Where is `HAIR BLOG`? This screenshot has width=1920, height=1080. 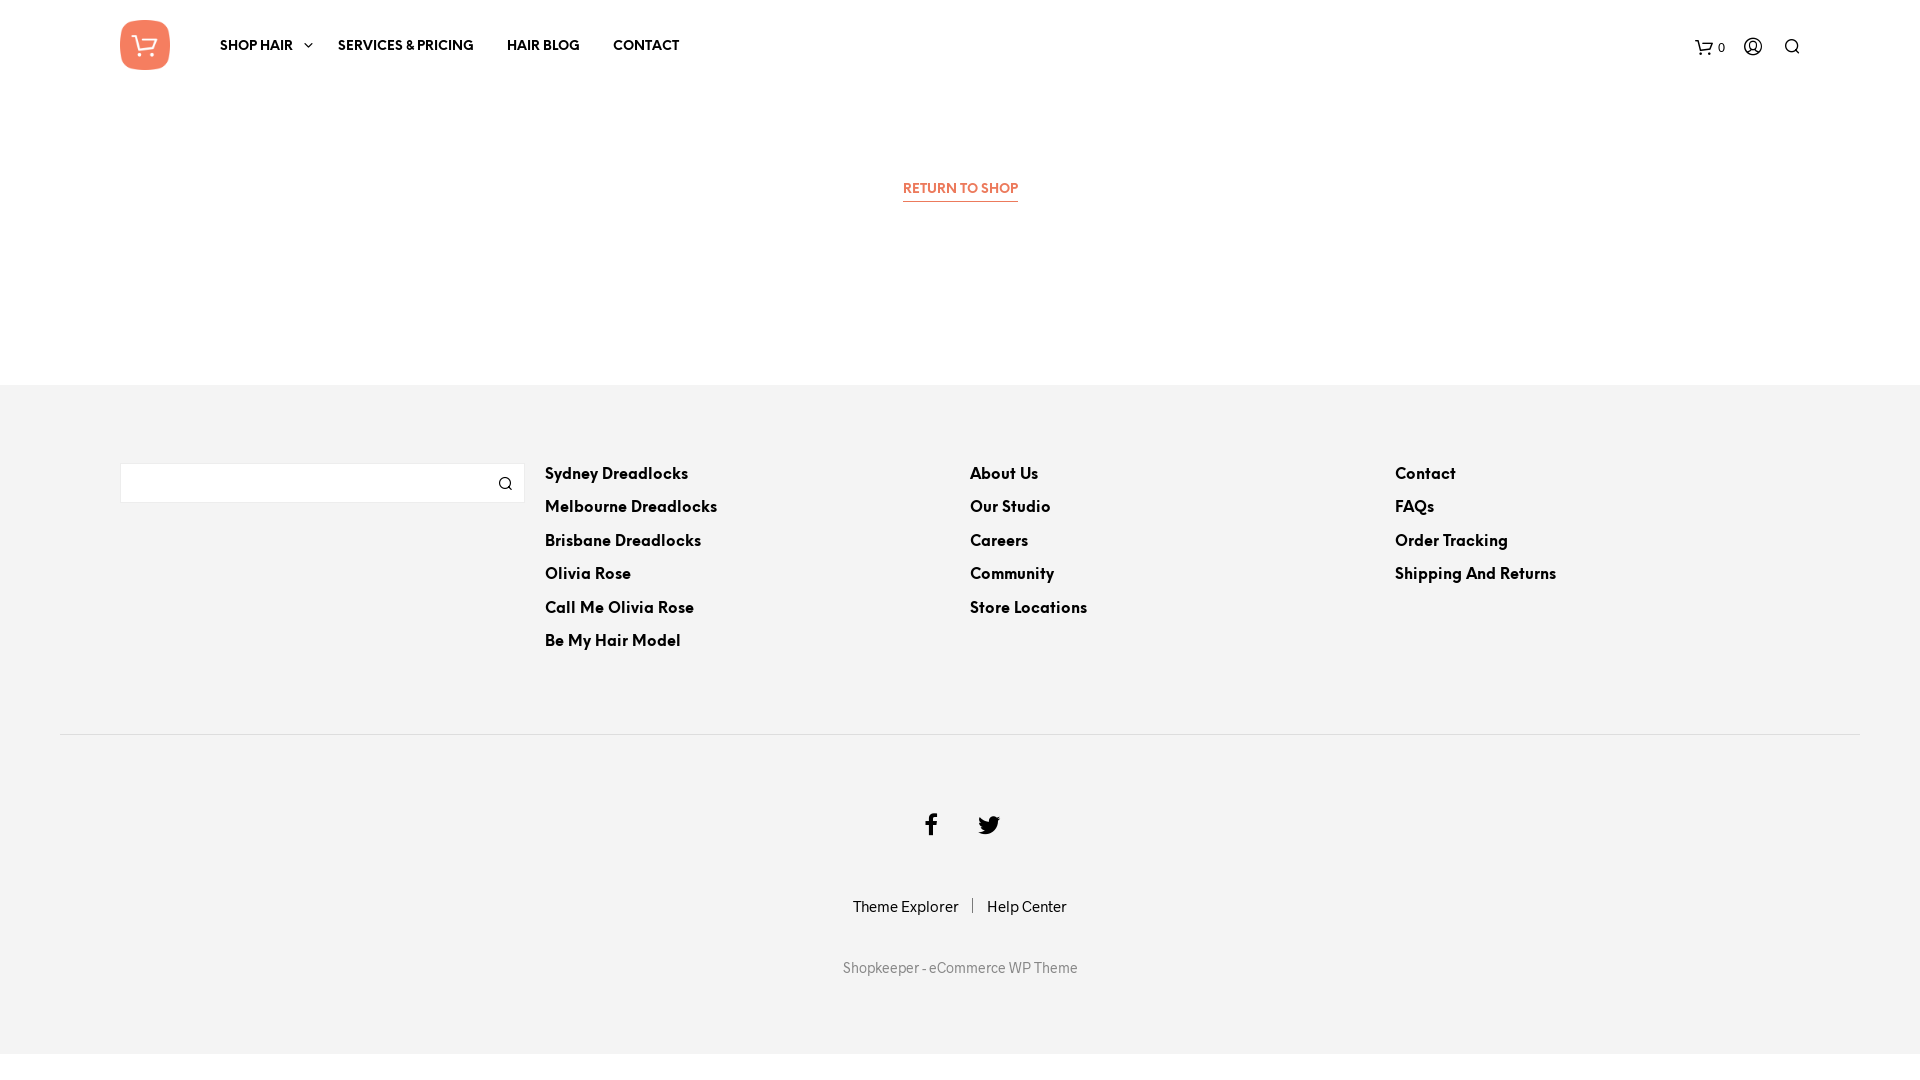 HAIR BLOG is located at coordinates (543, 46).